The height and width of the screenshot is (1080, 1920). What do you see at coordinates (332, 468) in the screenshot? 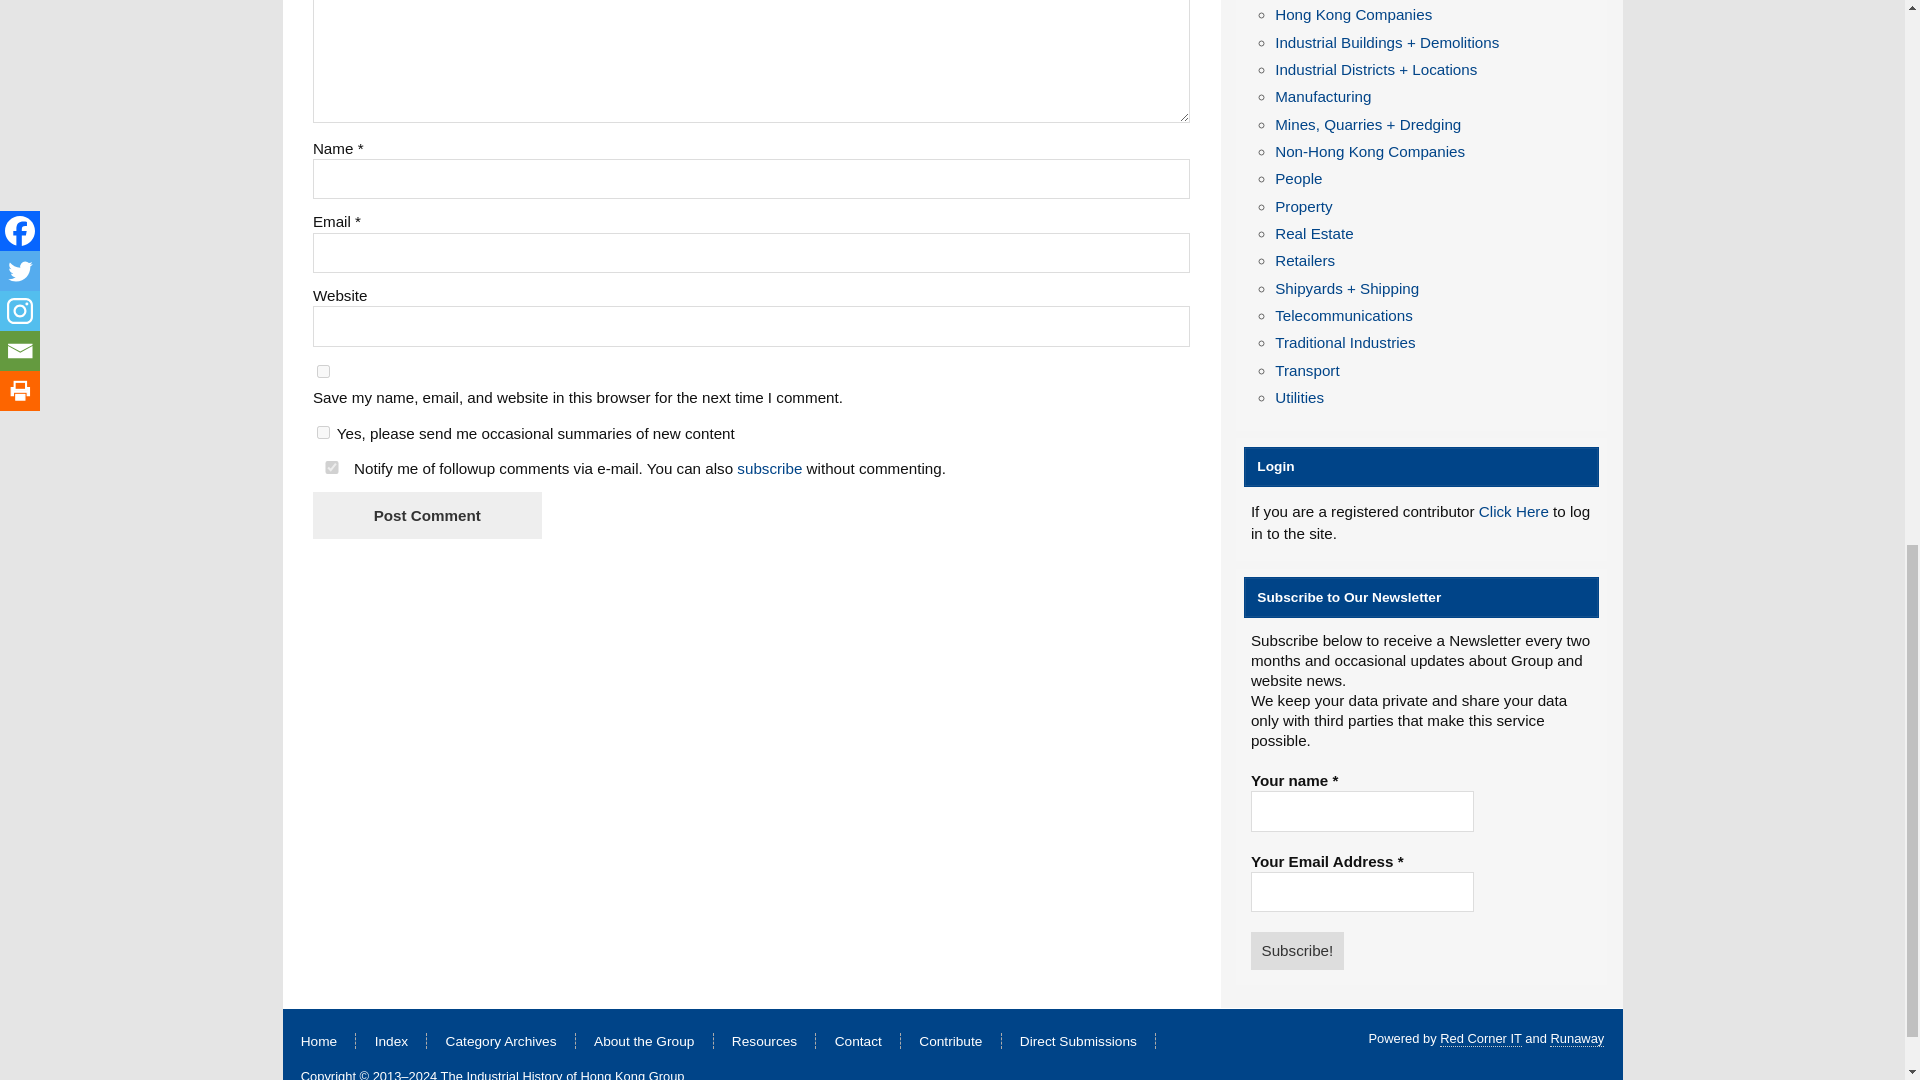
I see `yes` at bounding box center [332, 468].